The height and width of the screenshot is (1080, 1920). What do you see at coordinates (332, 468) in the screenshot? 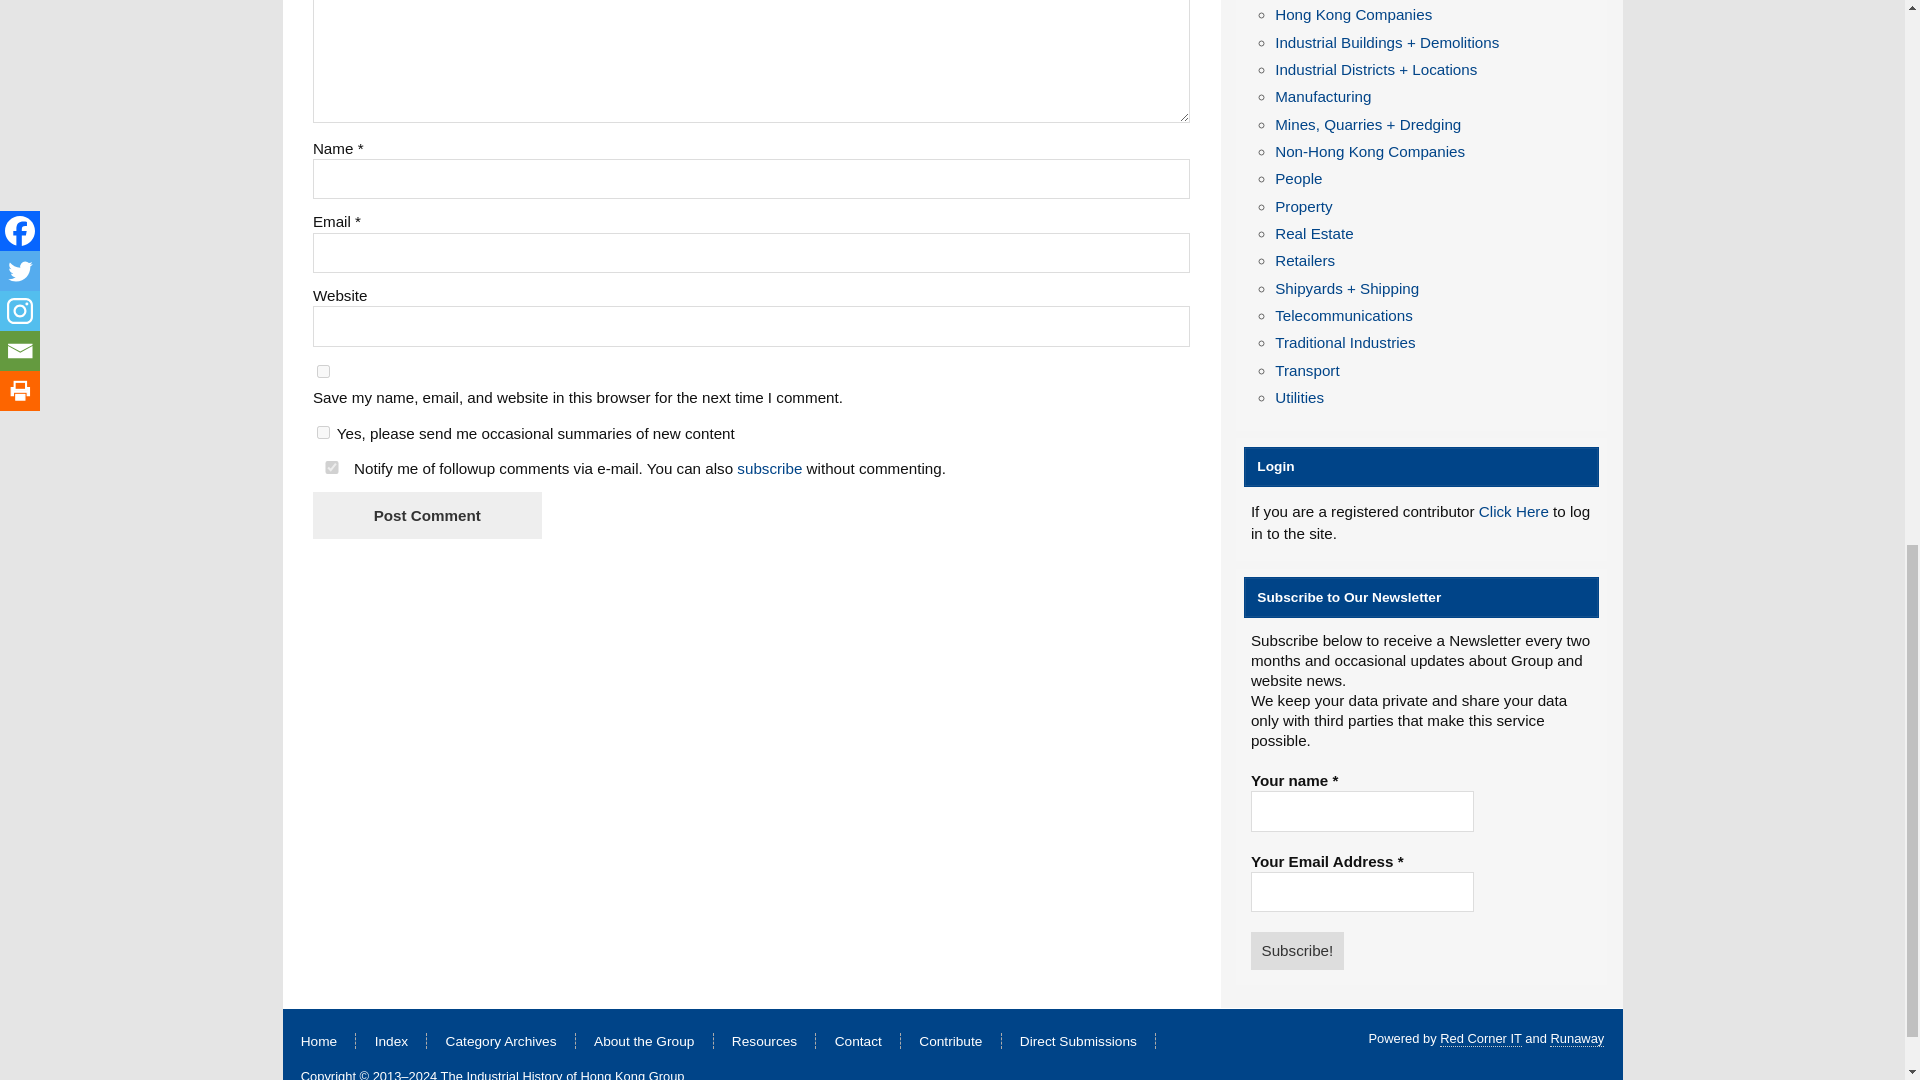
I see `yes` at bounding box center [332, 468].